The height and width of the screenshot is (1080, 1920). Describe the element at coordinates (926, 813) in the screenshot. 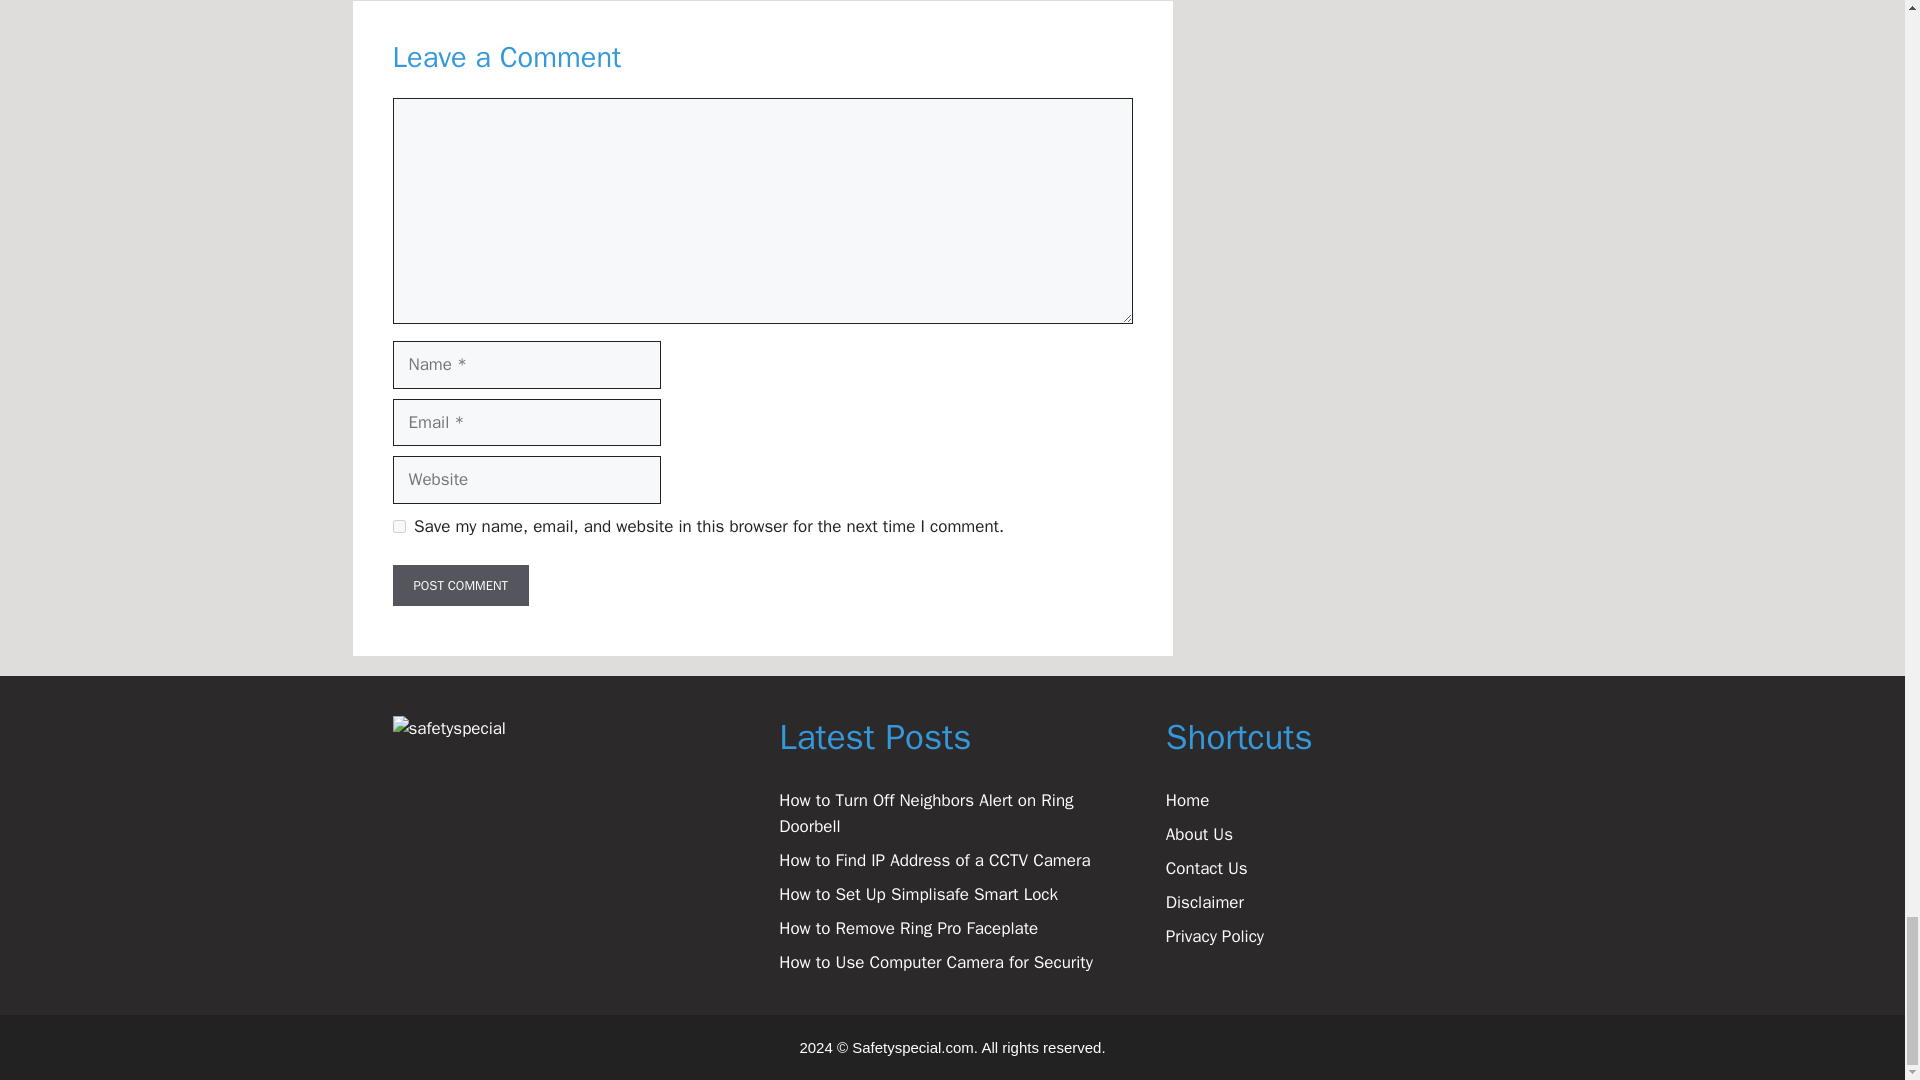

I see `How to Turn Off Neighbors Alert on Ring Doorbell` at that location.